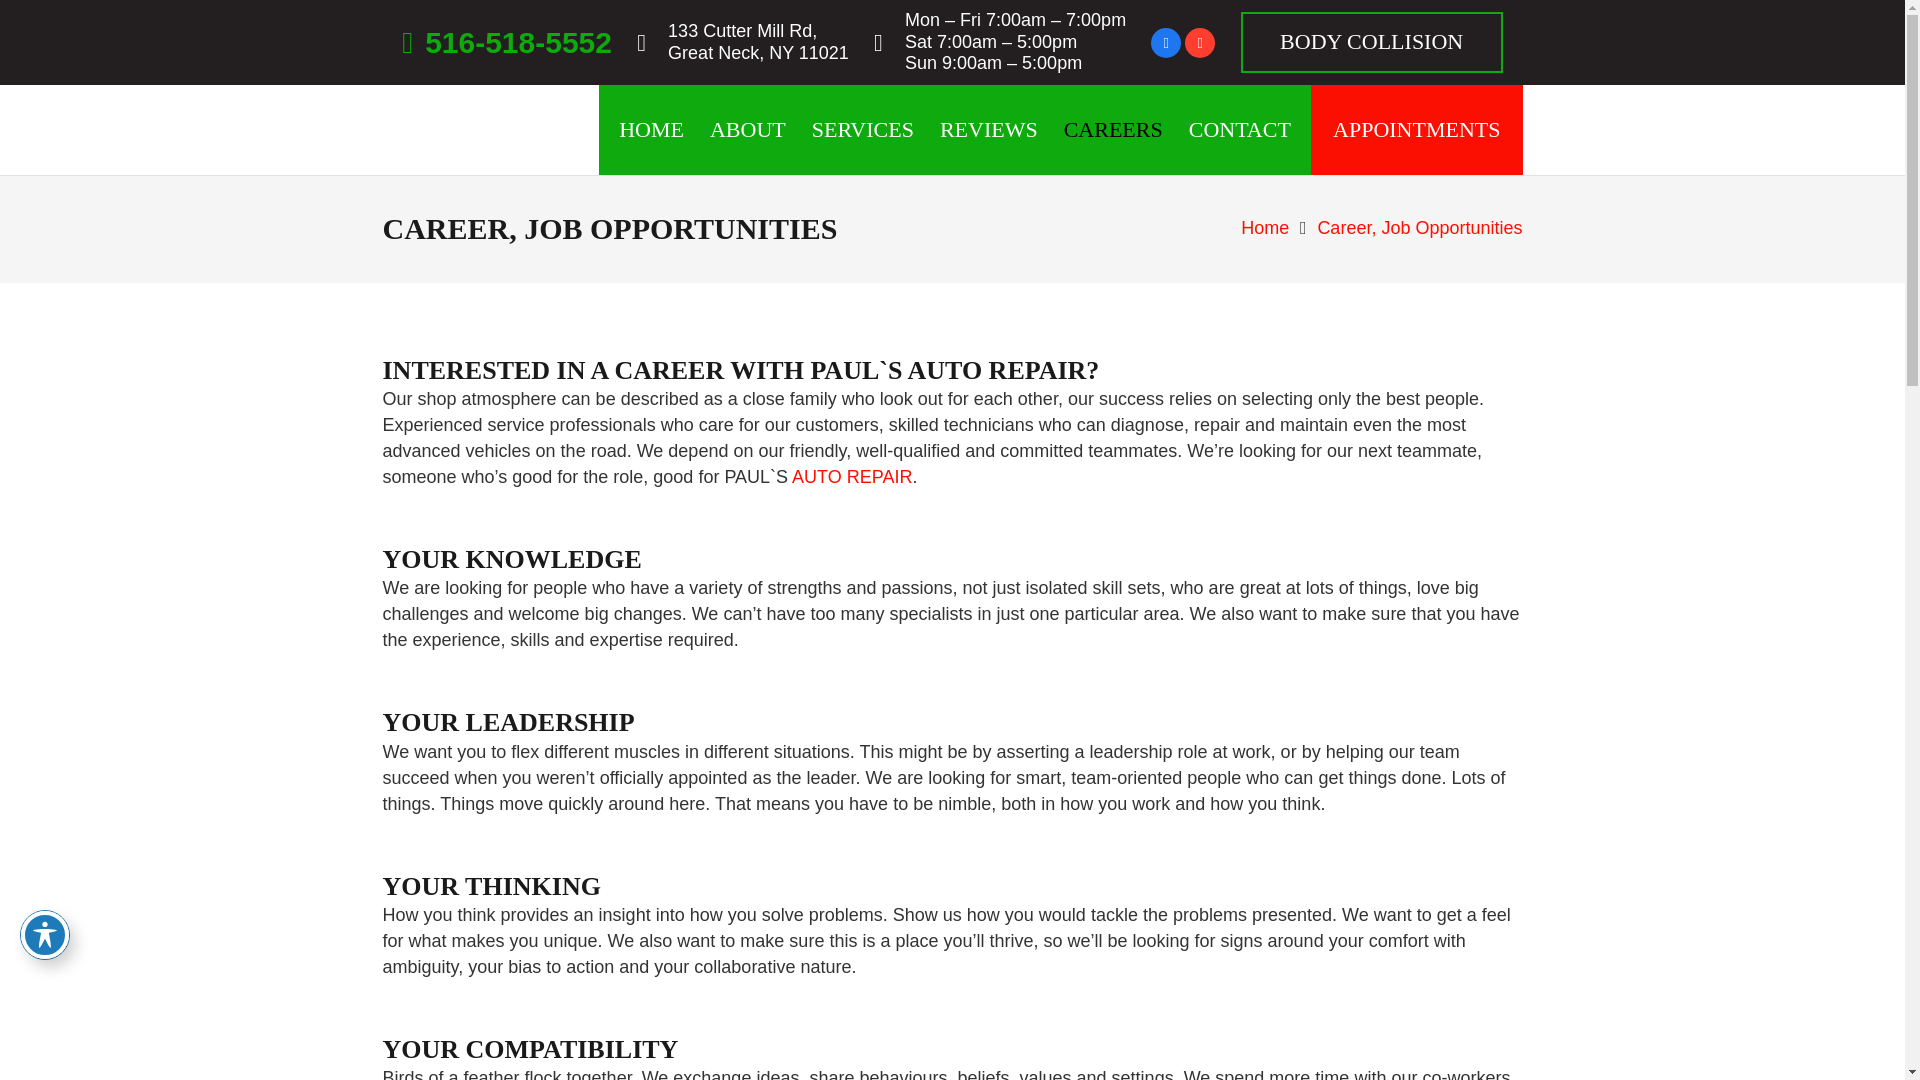 Image resolution: width=1920 pixels, height=1080 pixels. What do you see at coordinates (1112, 130) in the screenshot?
I see `CAREERS` at bounding box center [1112, 130].